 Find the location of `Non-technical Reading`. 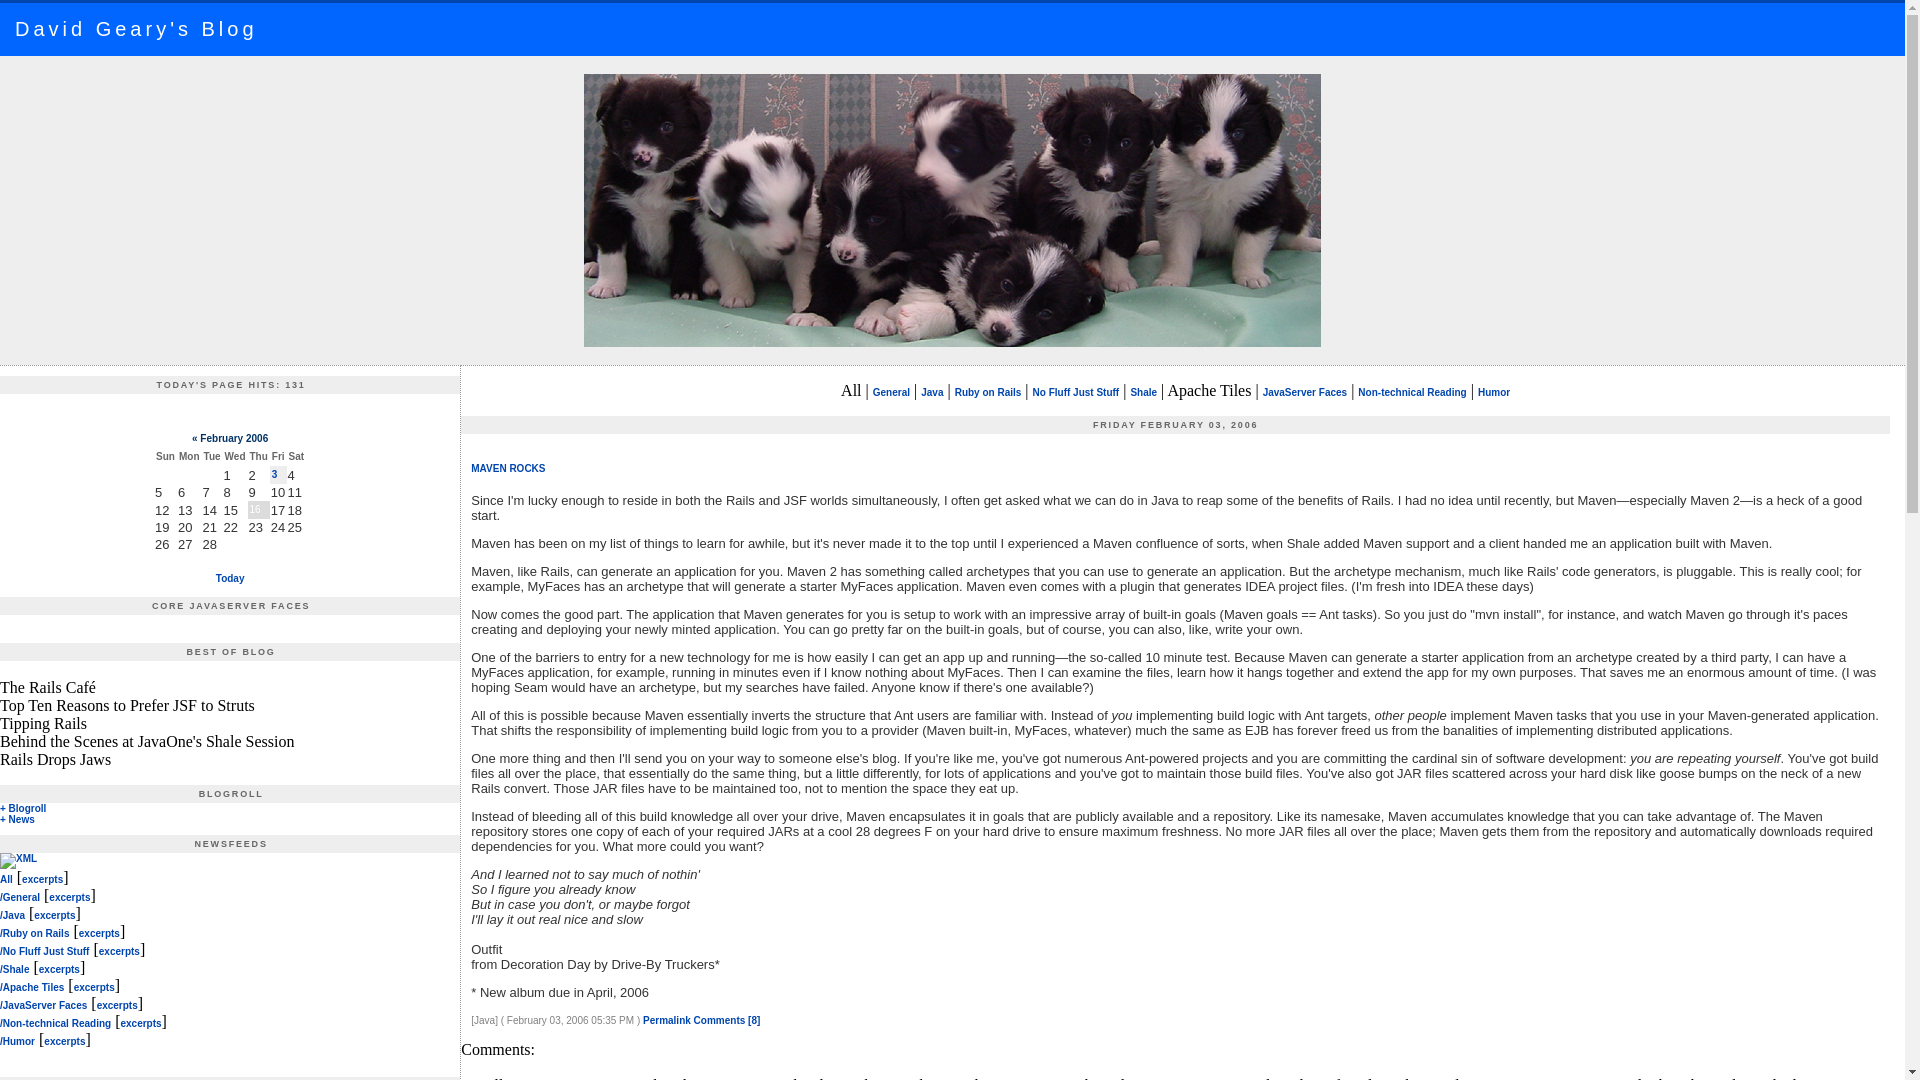

Non-technical Reading is located at coordinates (1412, 392).